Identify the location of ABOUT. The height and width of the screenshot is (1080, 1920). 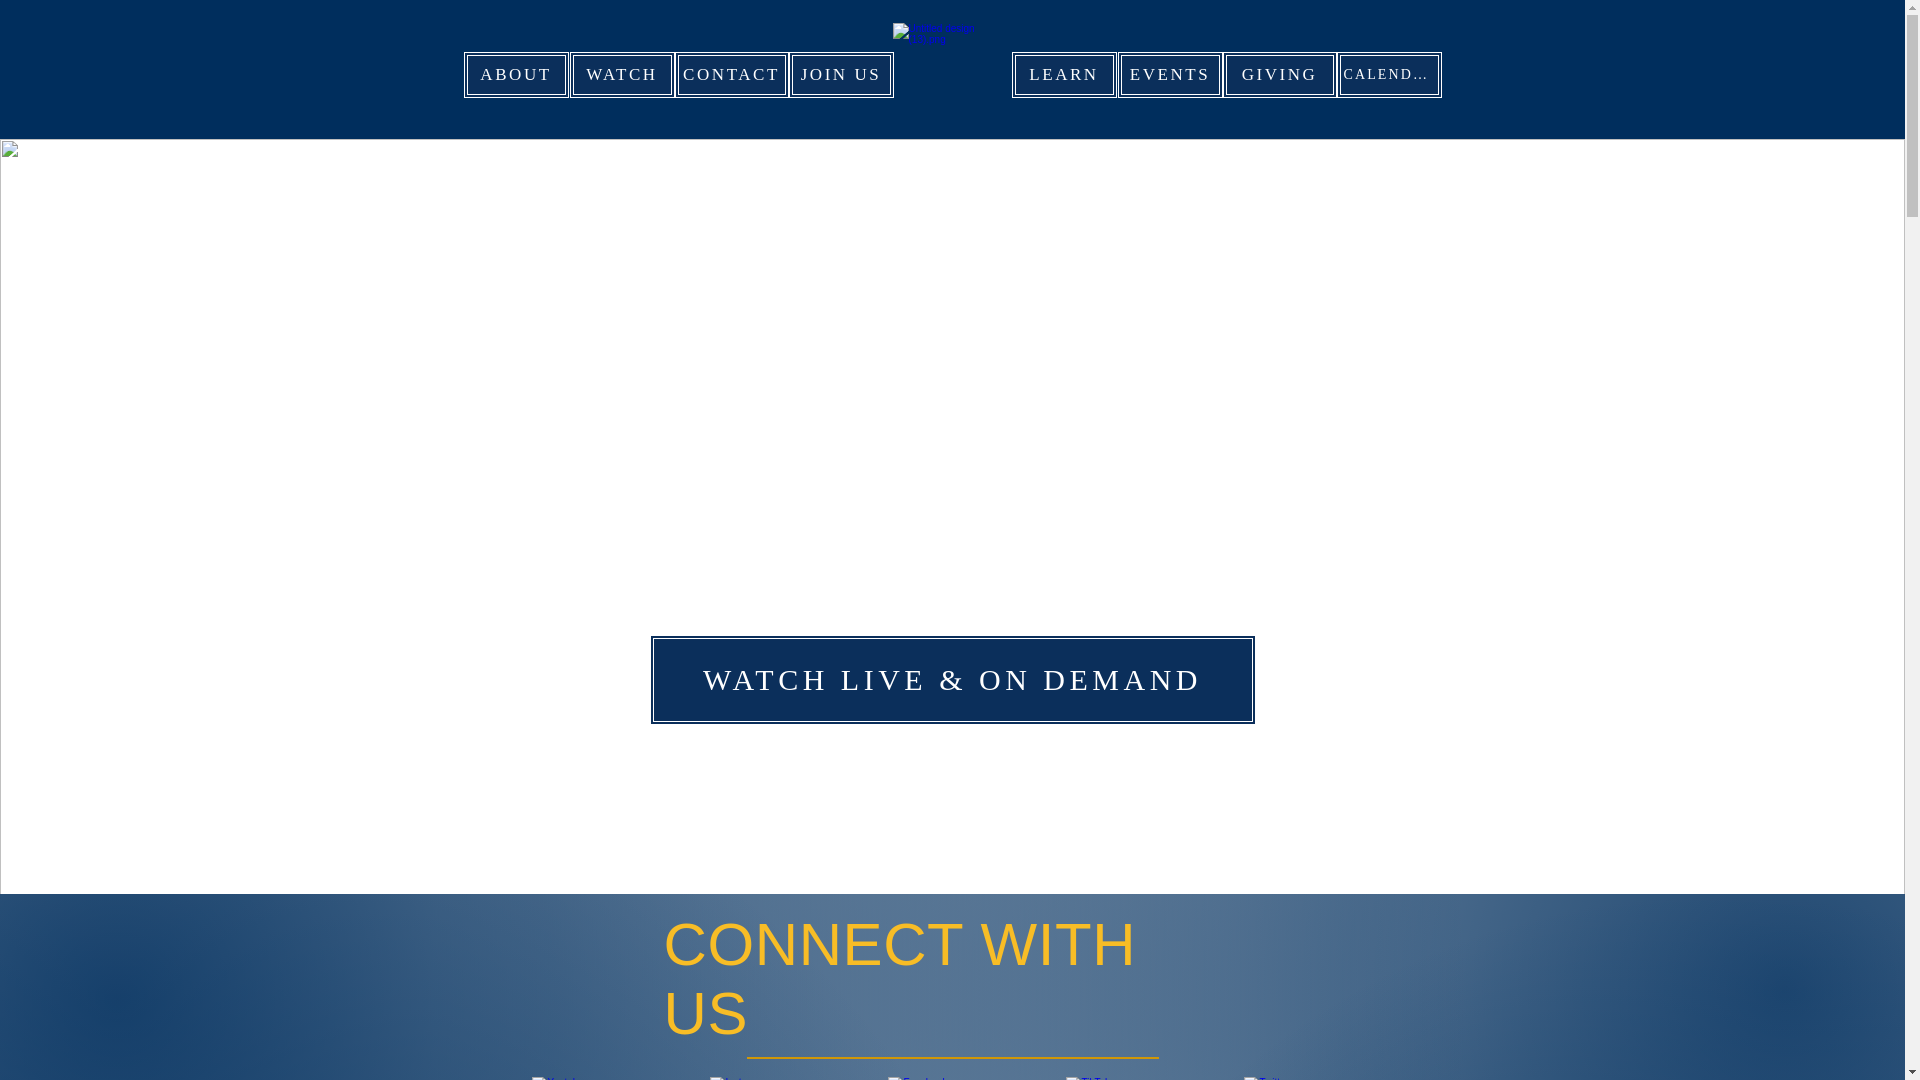
(516, 74).